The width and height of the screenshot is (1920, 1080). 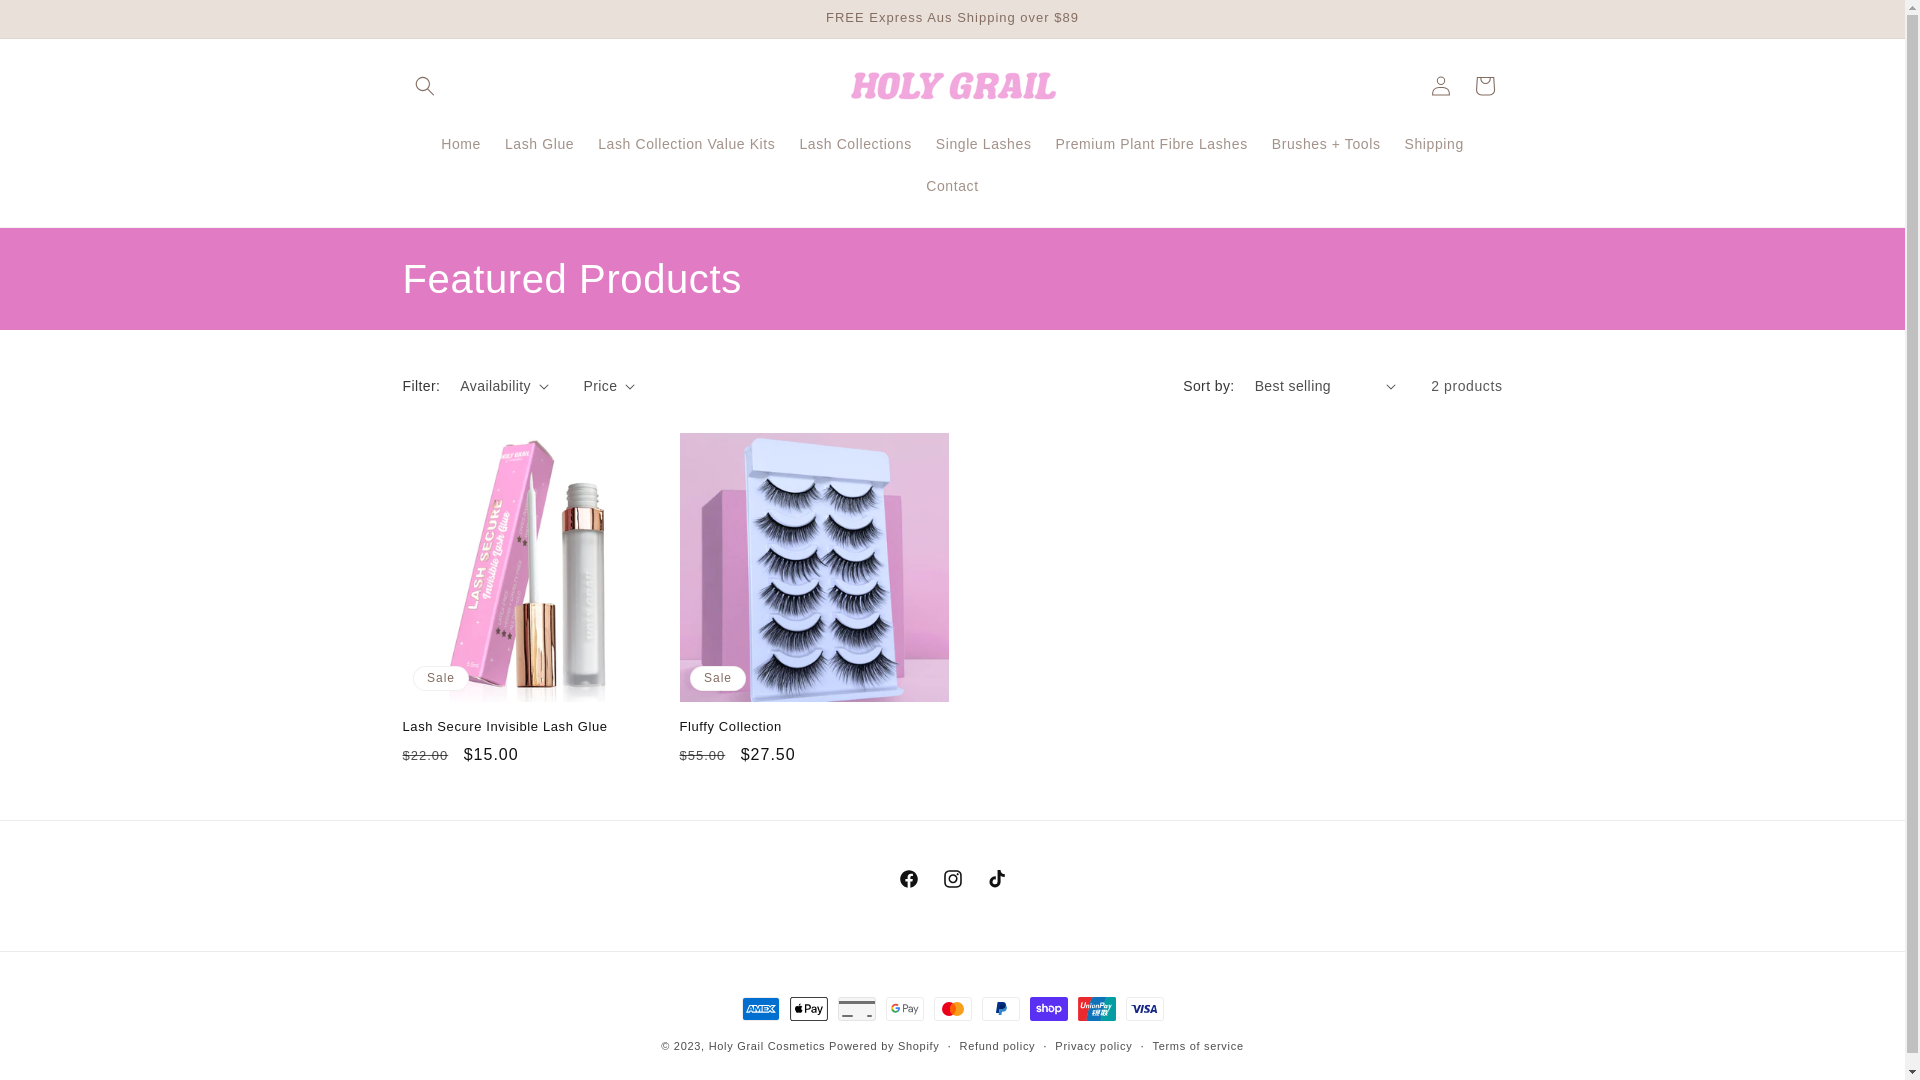 What do you see at coordinates (1094, 1046) in the screenshot?
I see `Privacy policy` at bounding box center [1094, 1046].